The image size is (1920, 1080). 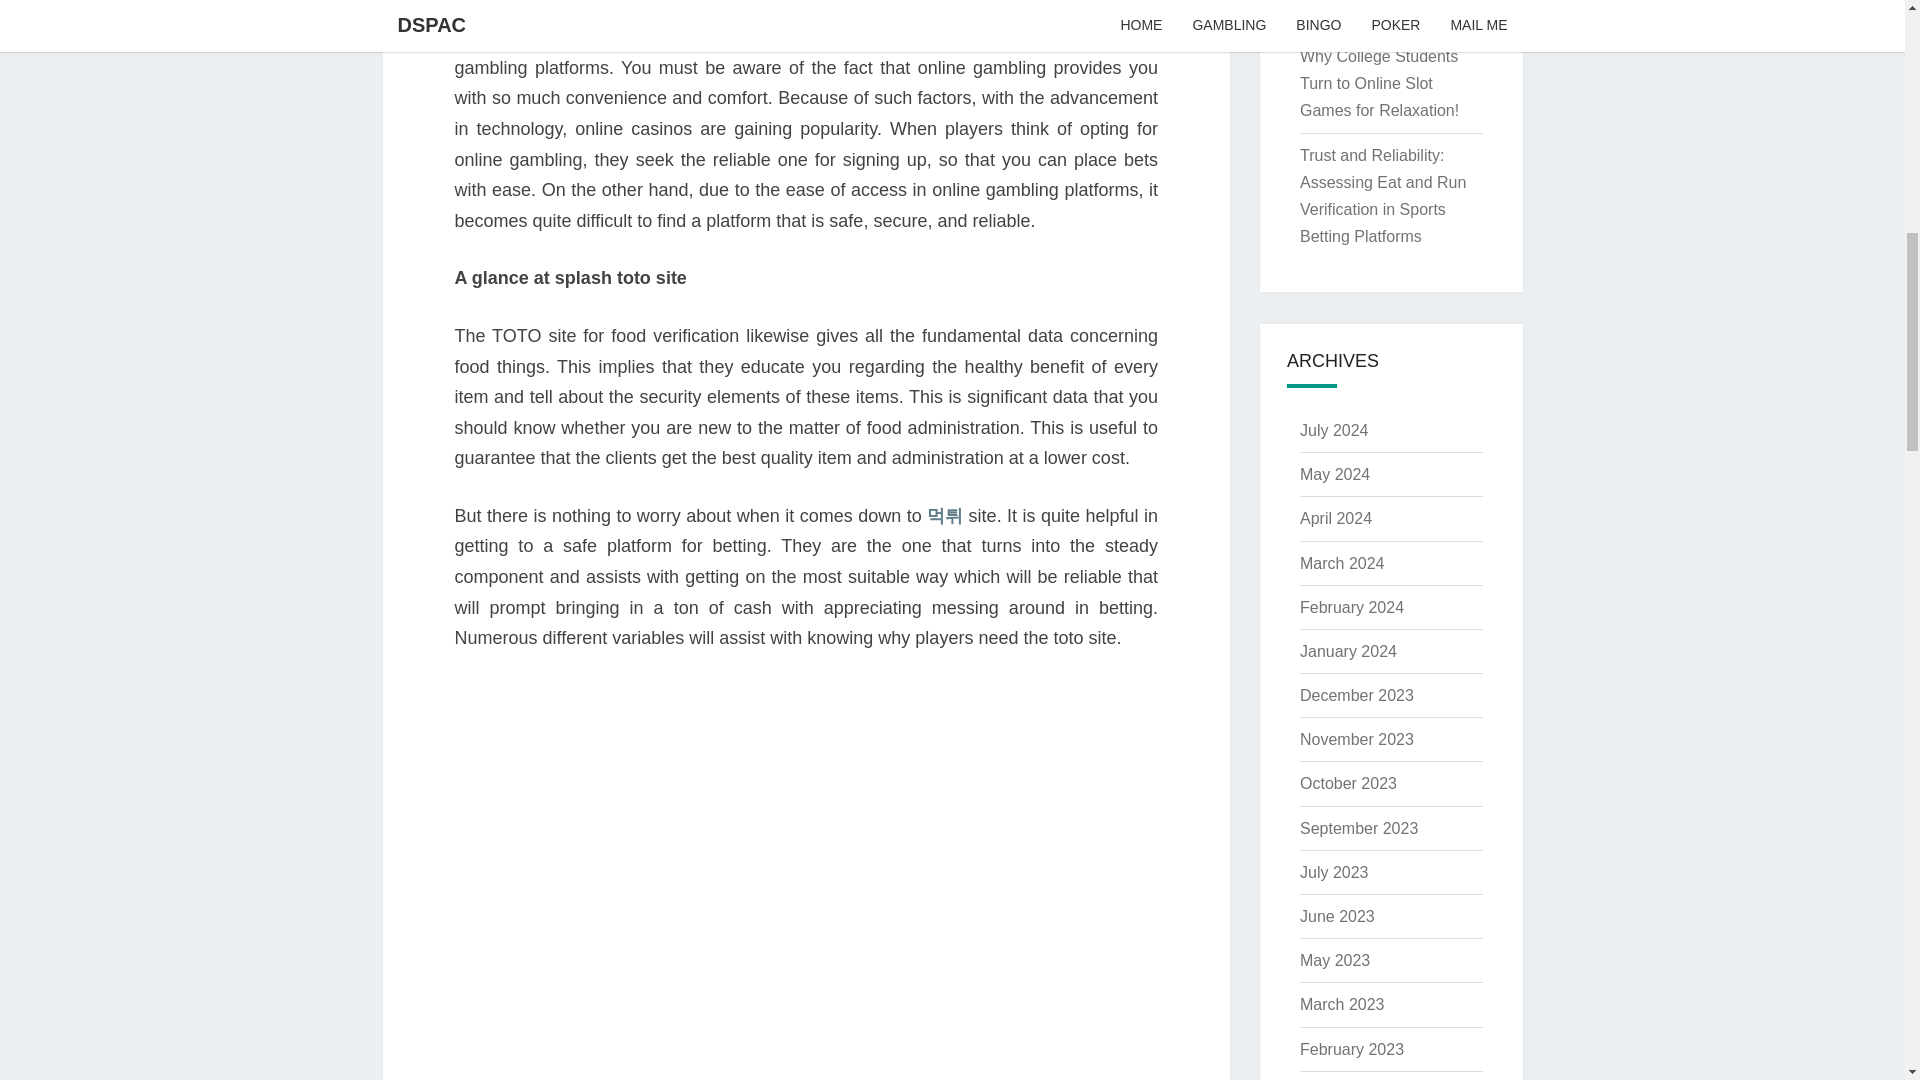 I want to click on July 2024, so click(x=1334, y=430).